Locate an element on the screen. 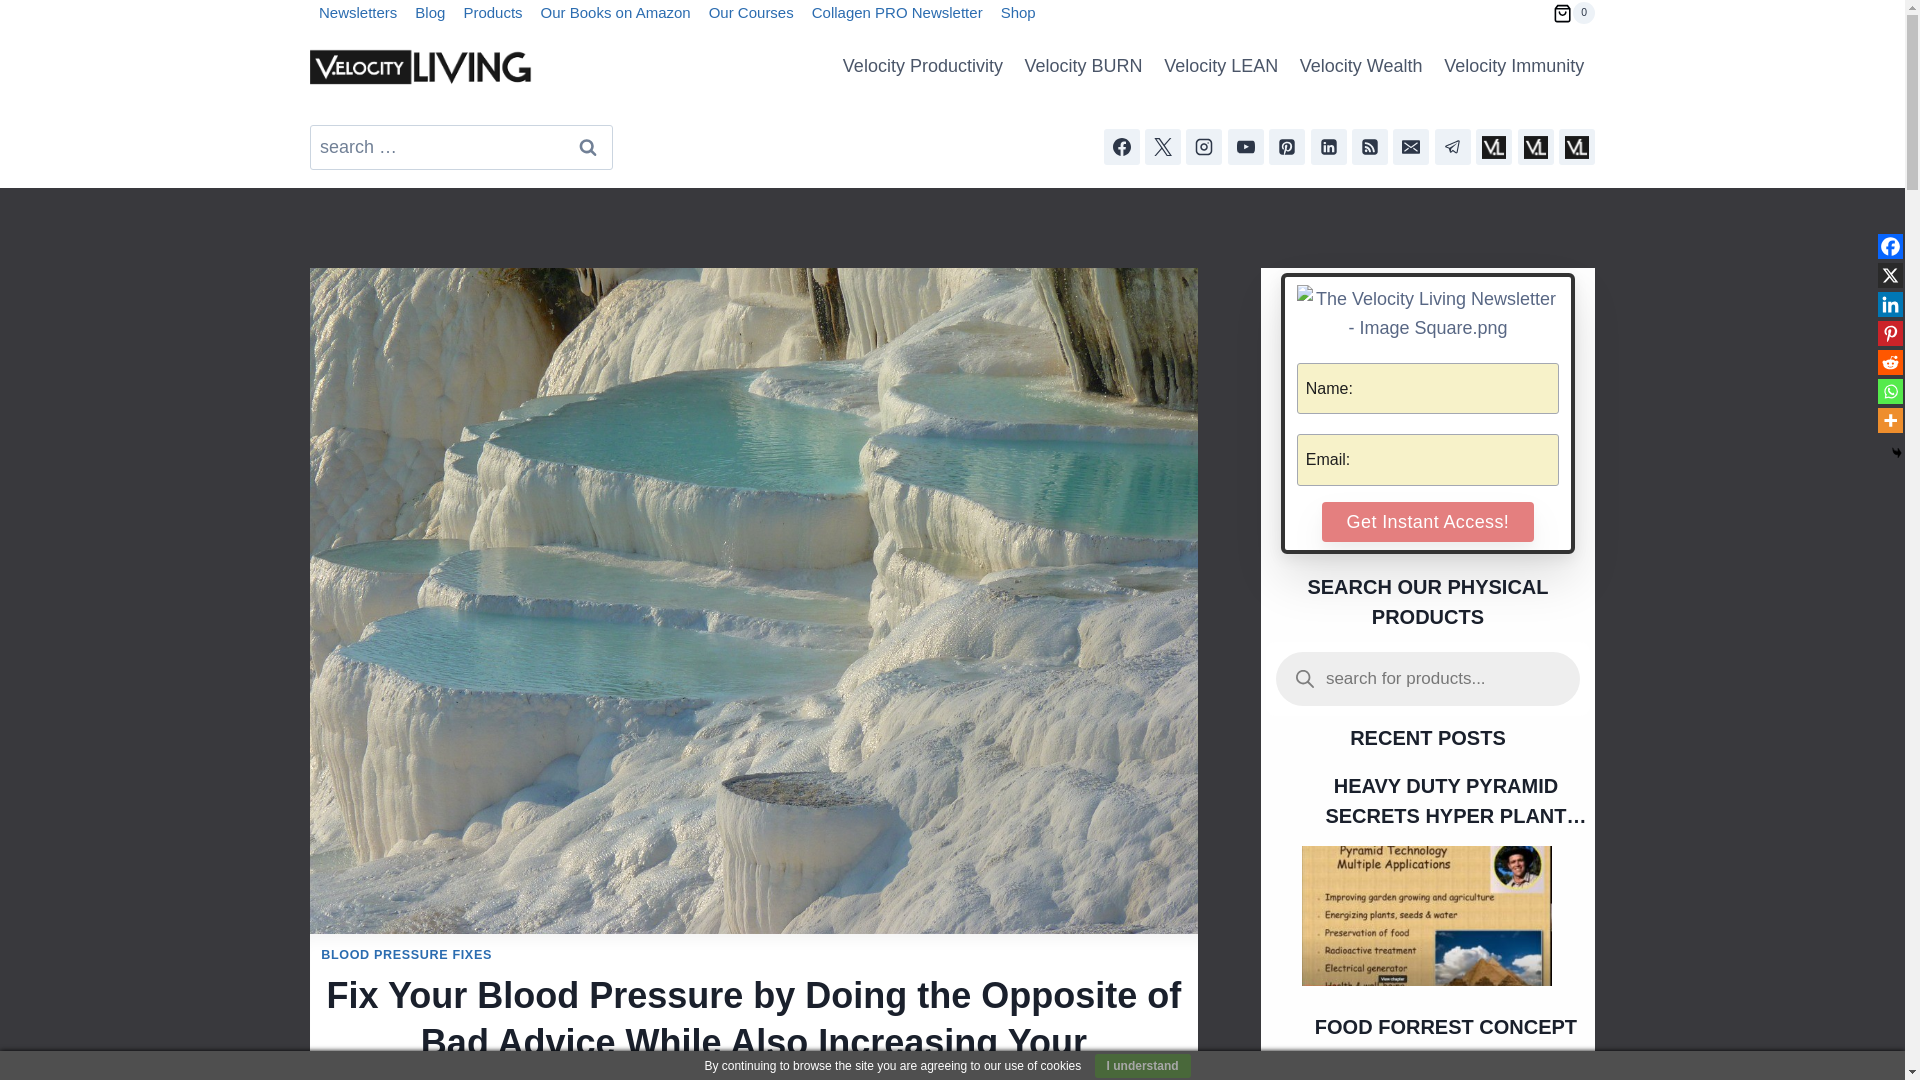 Image resolution: width=1920 pixels, height=1080 pixels. Search is located at coordinates (587, 147).